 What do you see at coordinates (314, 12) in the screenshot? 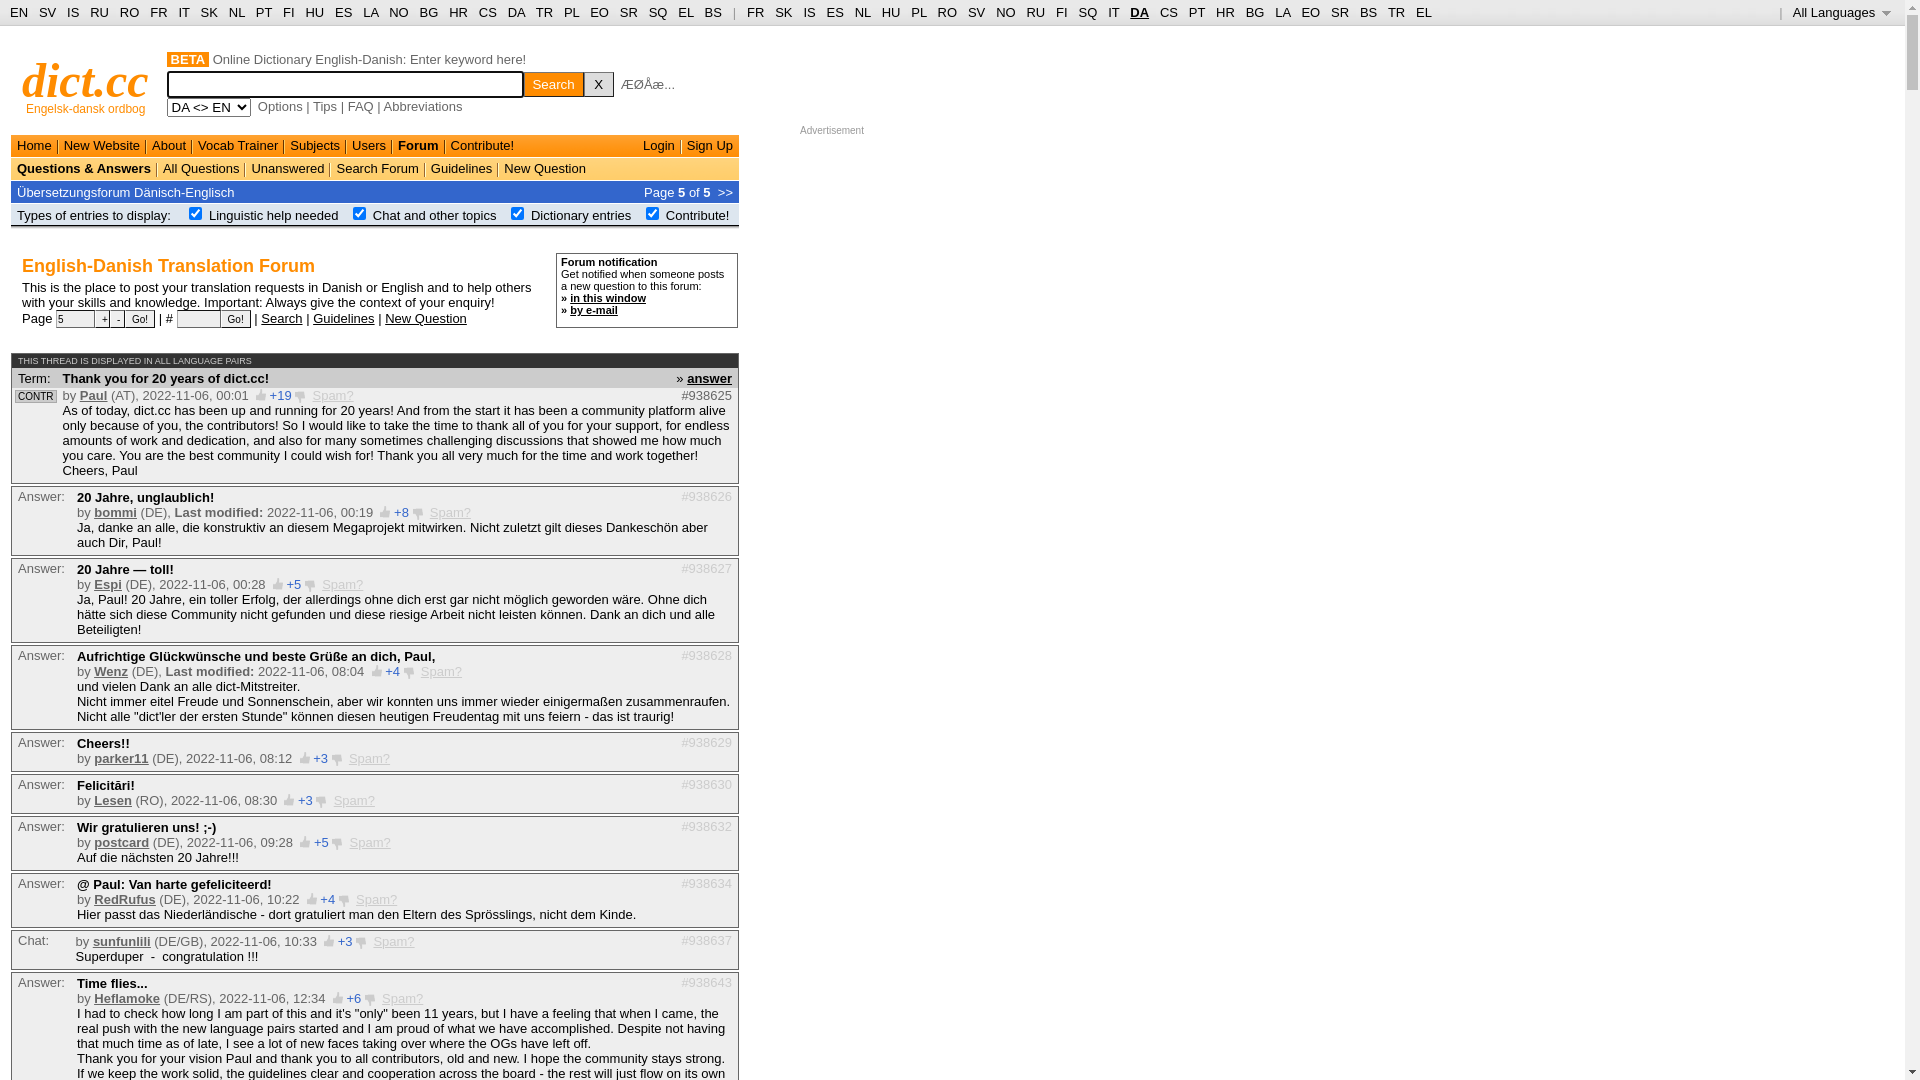
I see `HU` at bounding box center [314, 12].